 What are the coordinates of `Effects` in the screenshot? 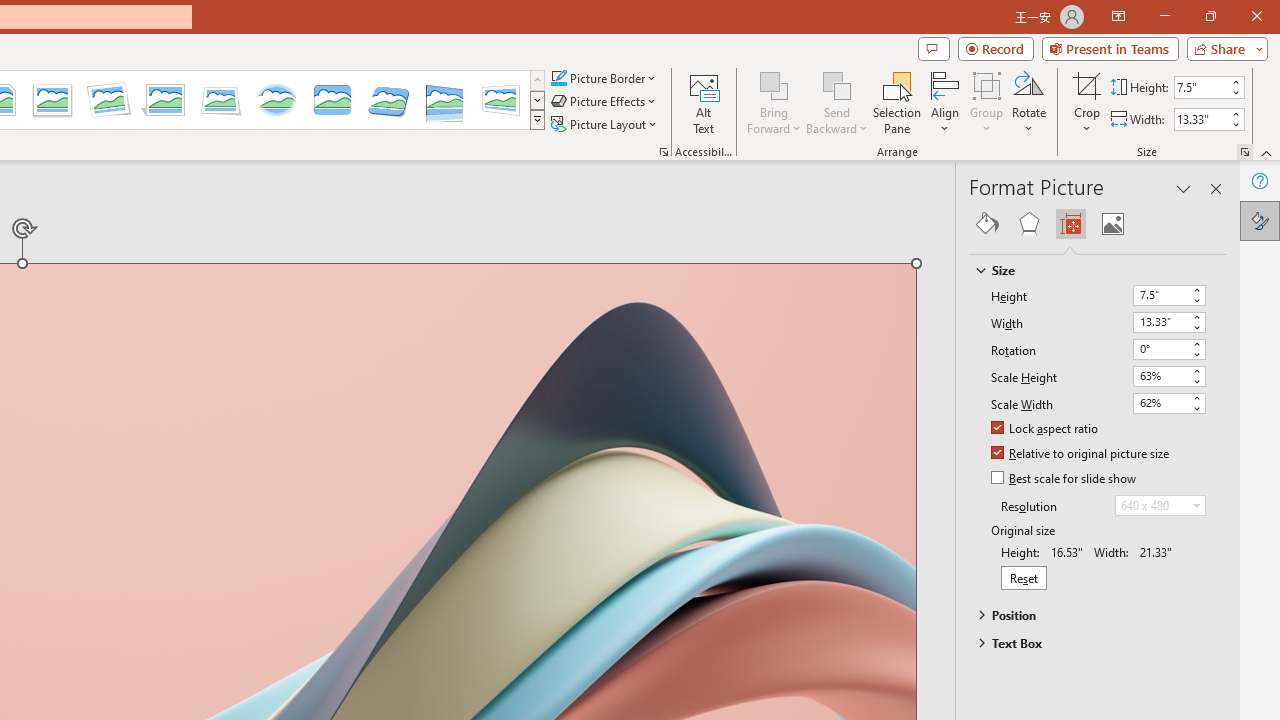 It's located at (1028, 224).